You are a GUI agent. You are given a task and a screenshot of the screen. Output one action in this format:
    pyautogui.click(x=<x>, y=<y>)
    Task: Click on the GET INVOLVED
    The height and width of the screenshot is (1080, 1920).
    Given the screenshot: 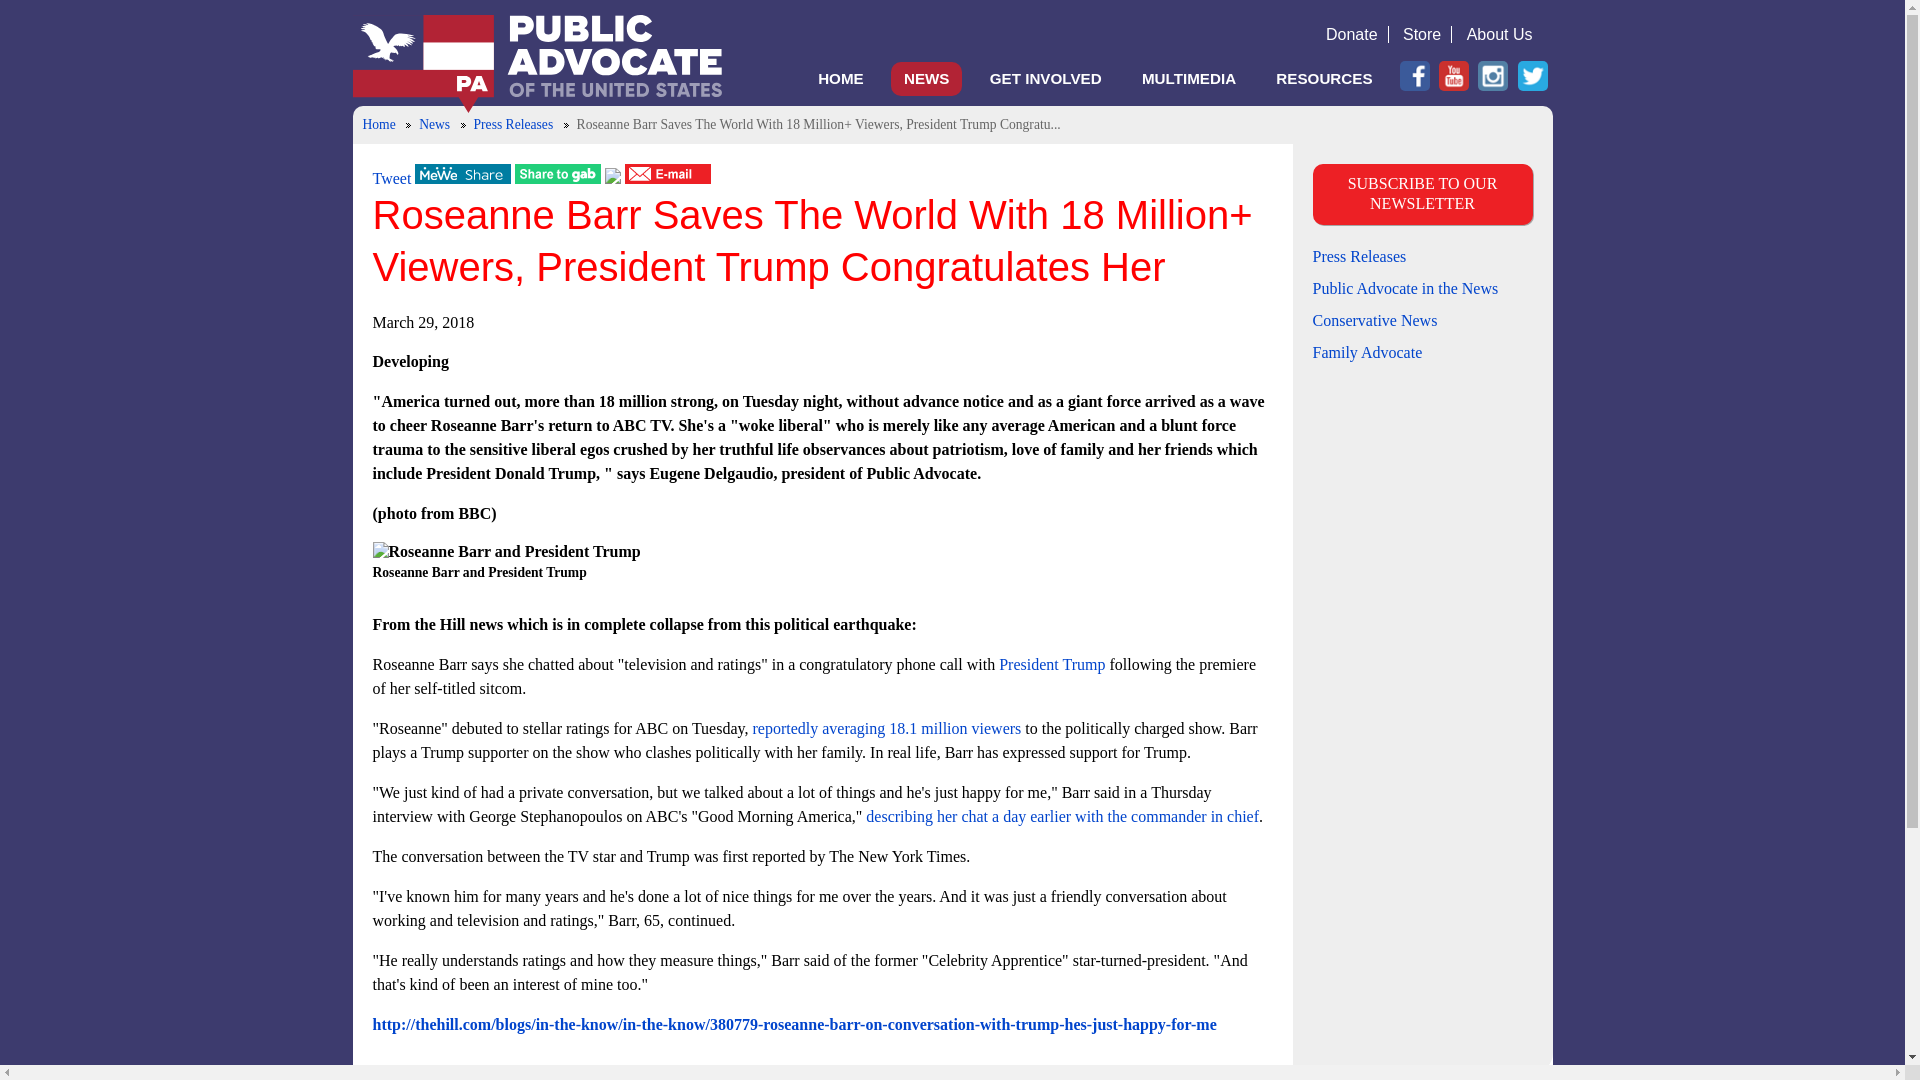 What is the action you would take?
    pyautogui.click(x=1046, y=78)
    